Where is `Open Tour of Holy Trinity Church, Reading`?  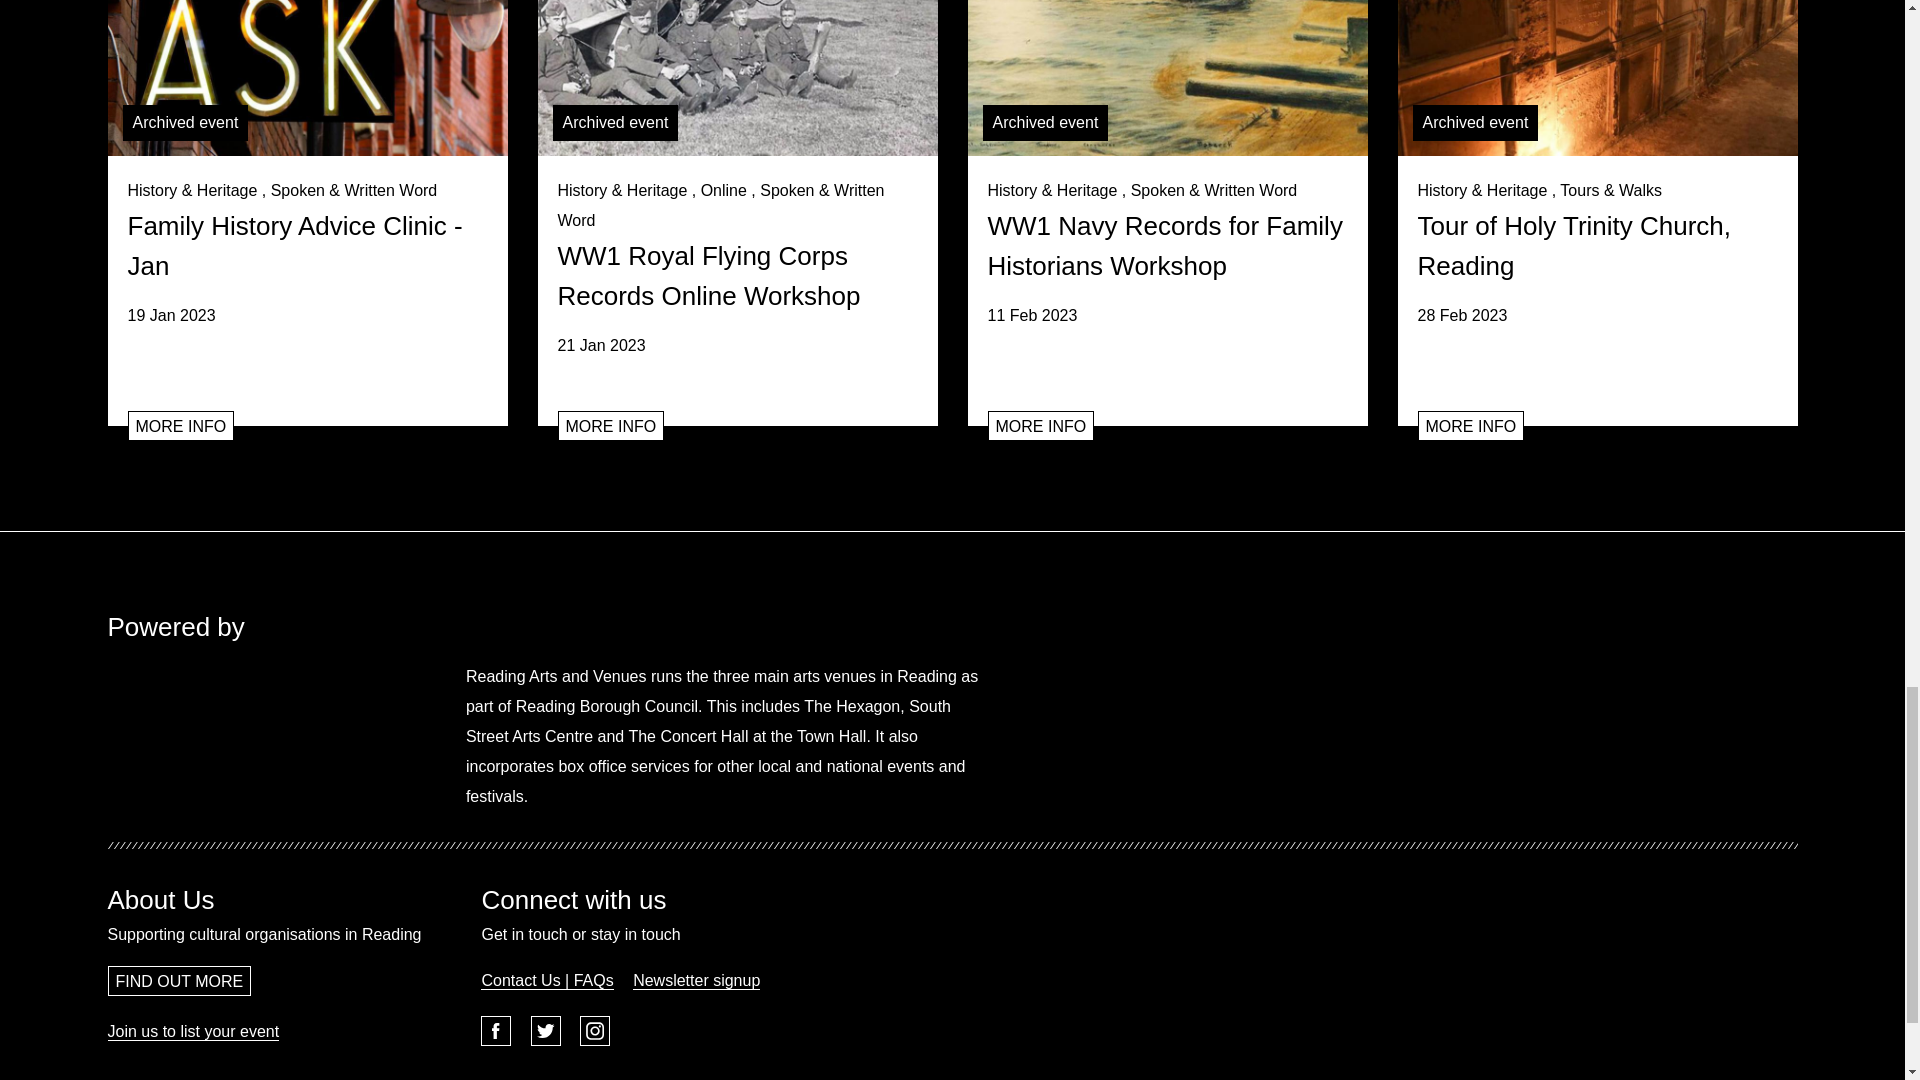
Open Tour of Holy Trinity Church, Reading is located at coordinates (1597, 253).